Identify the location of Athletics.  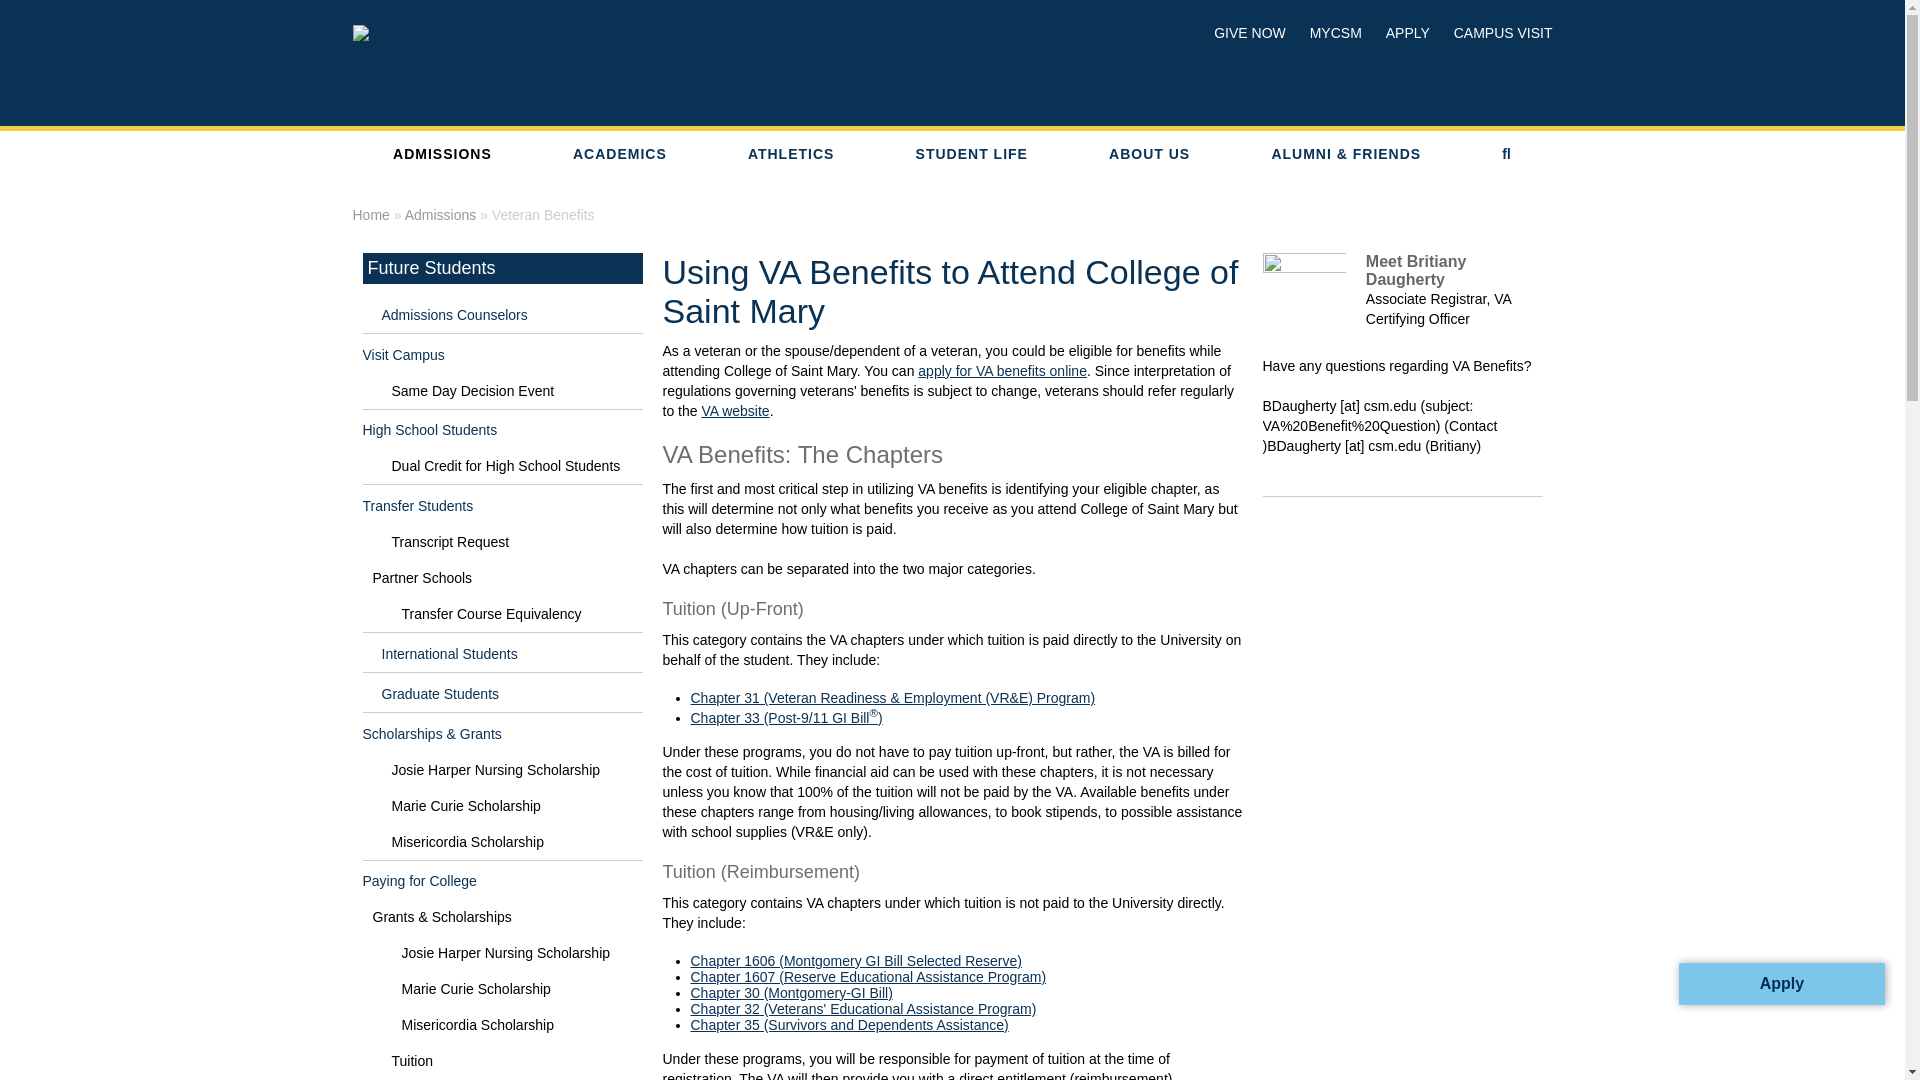
(790, 154).